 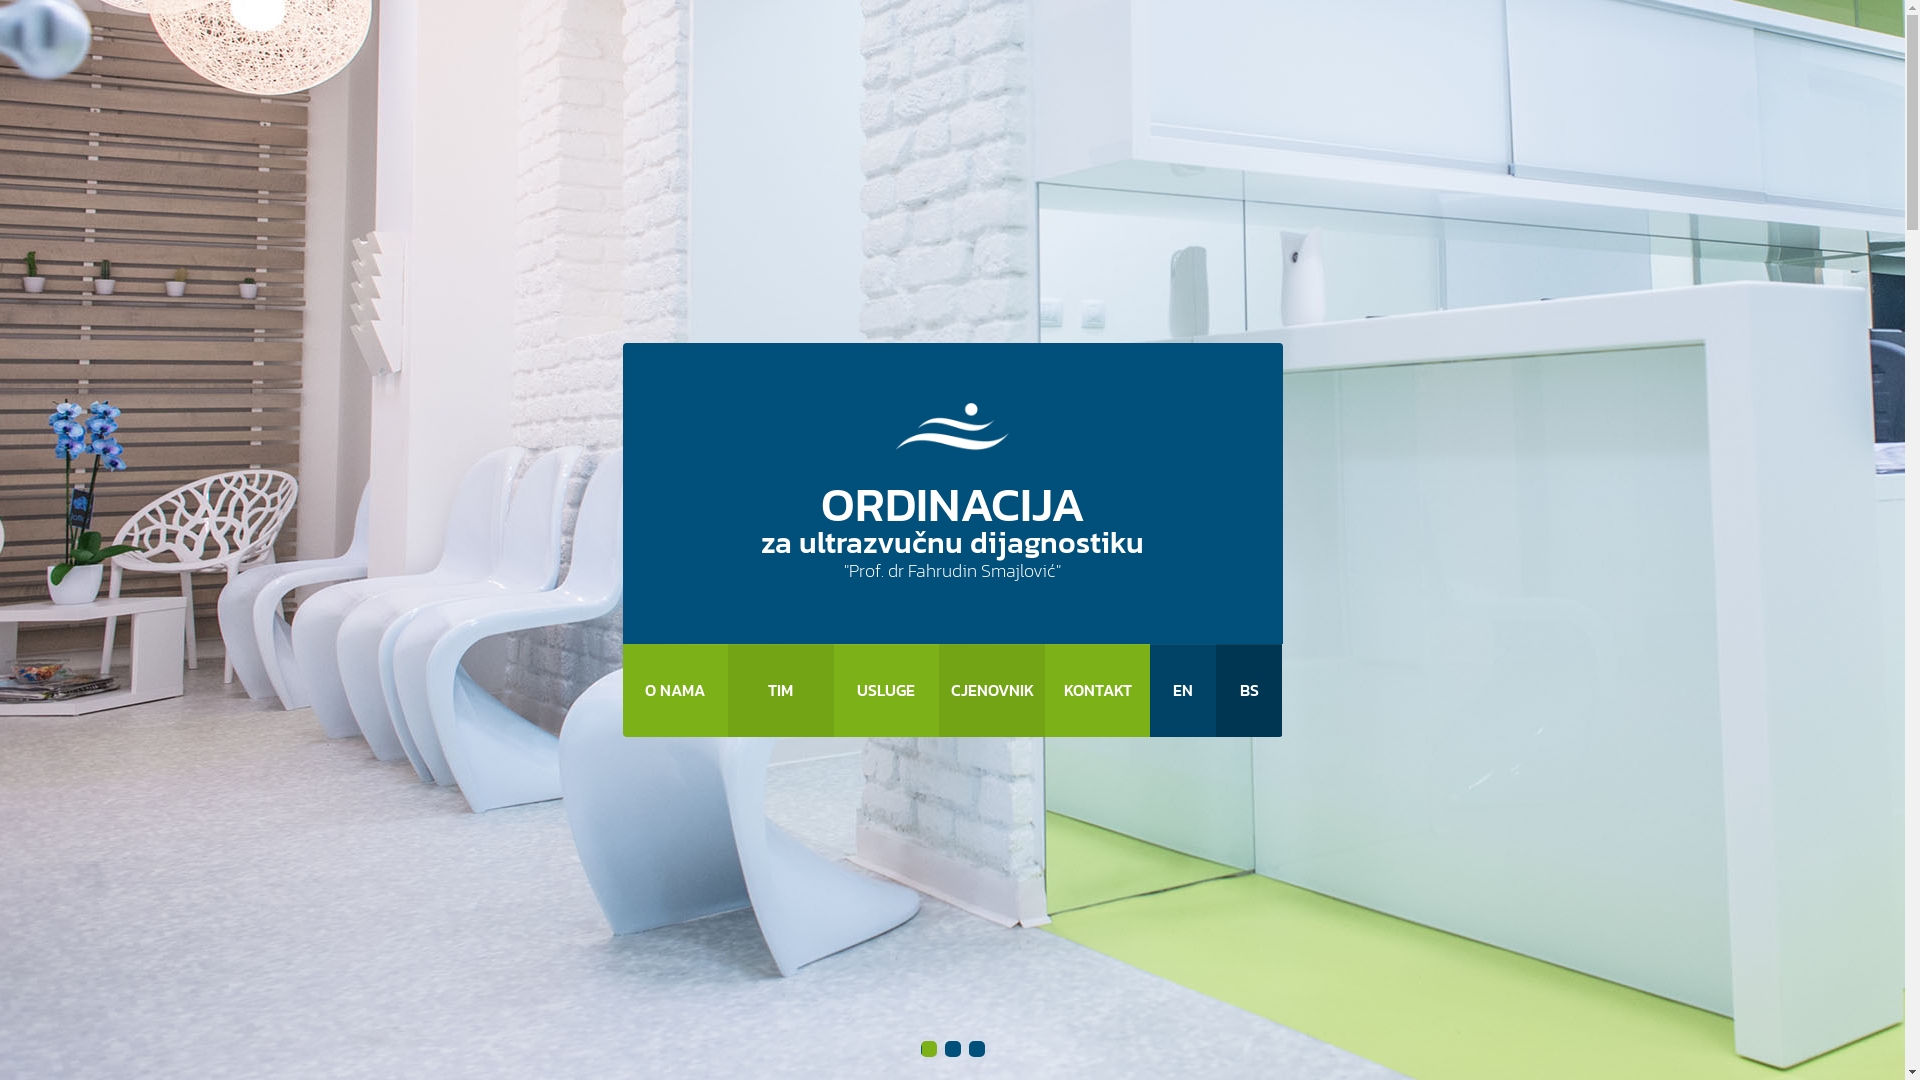 What do you see at coordinates (1098, 690) in the screenshot?
I see `KONTAKT` at bounding box center [1098, 690].